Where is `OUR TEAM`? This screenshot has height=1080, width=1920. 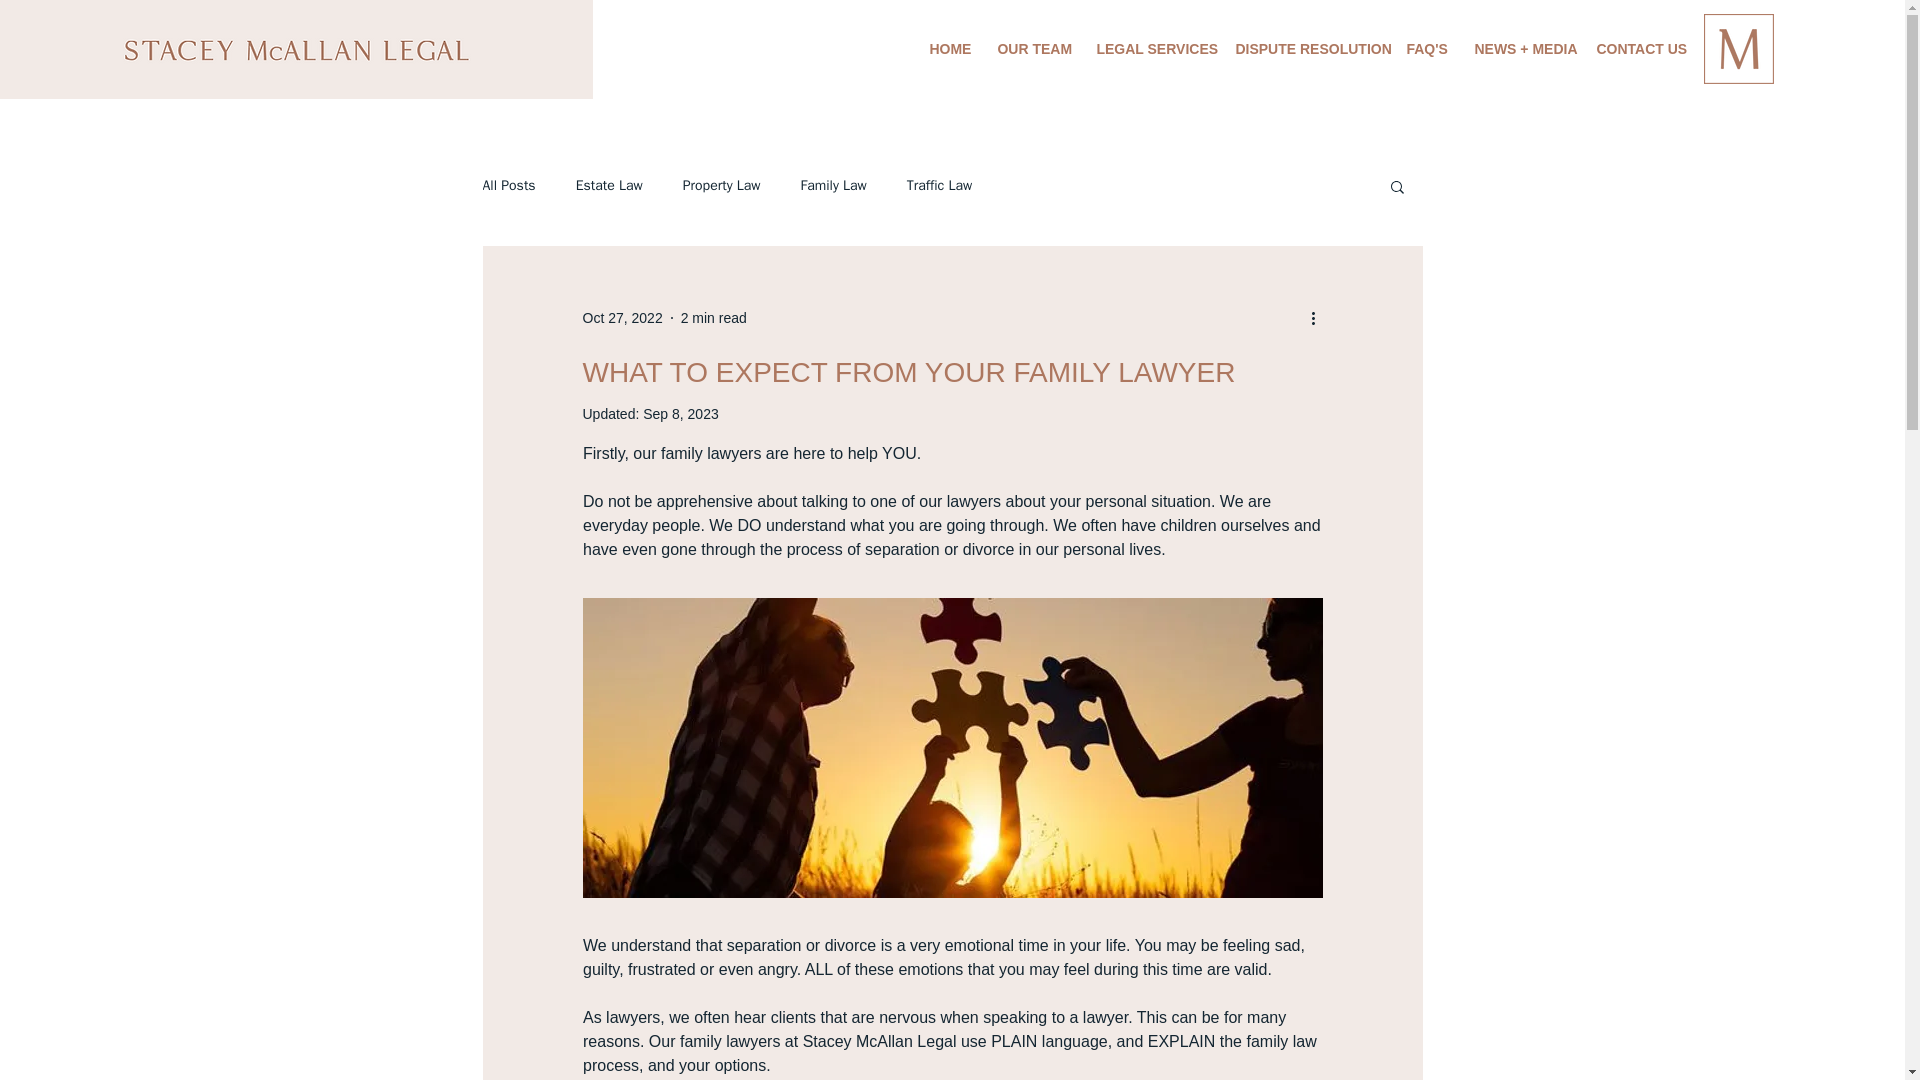 OUR TEAM is located at coordinates (1030, 48).